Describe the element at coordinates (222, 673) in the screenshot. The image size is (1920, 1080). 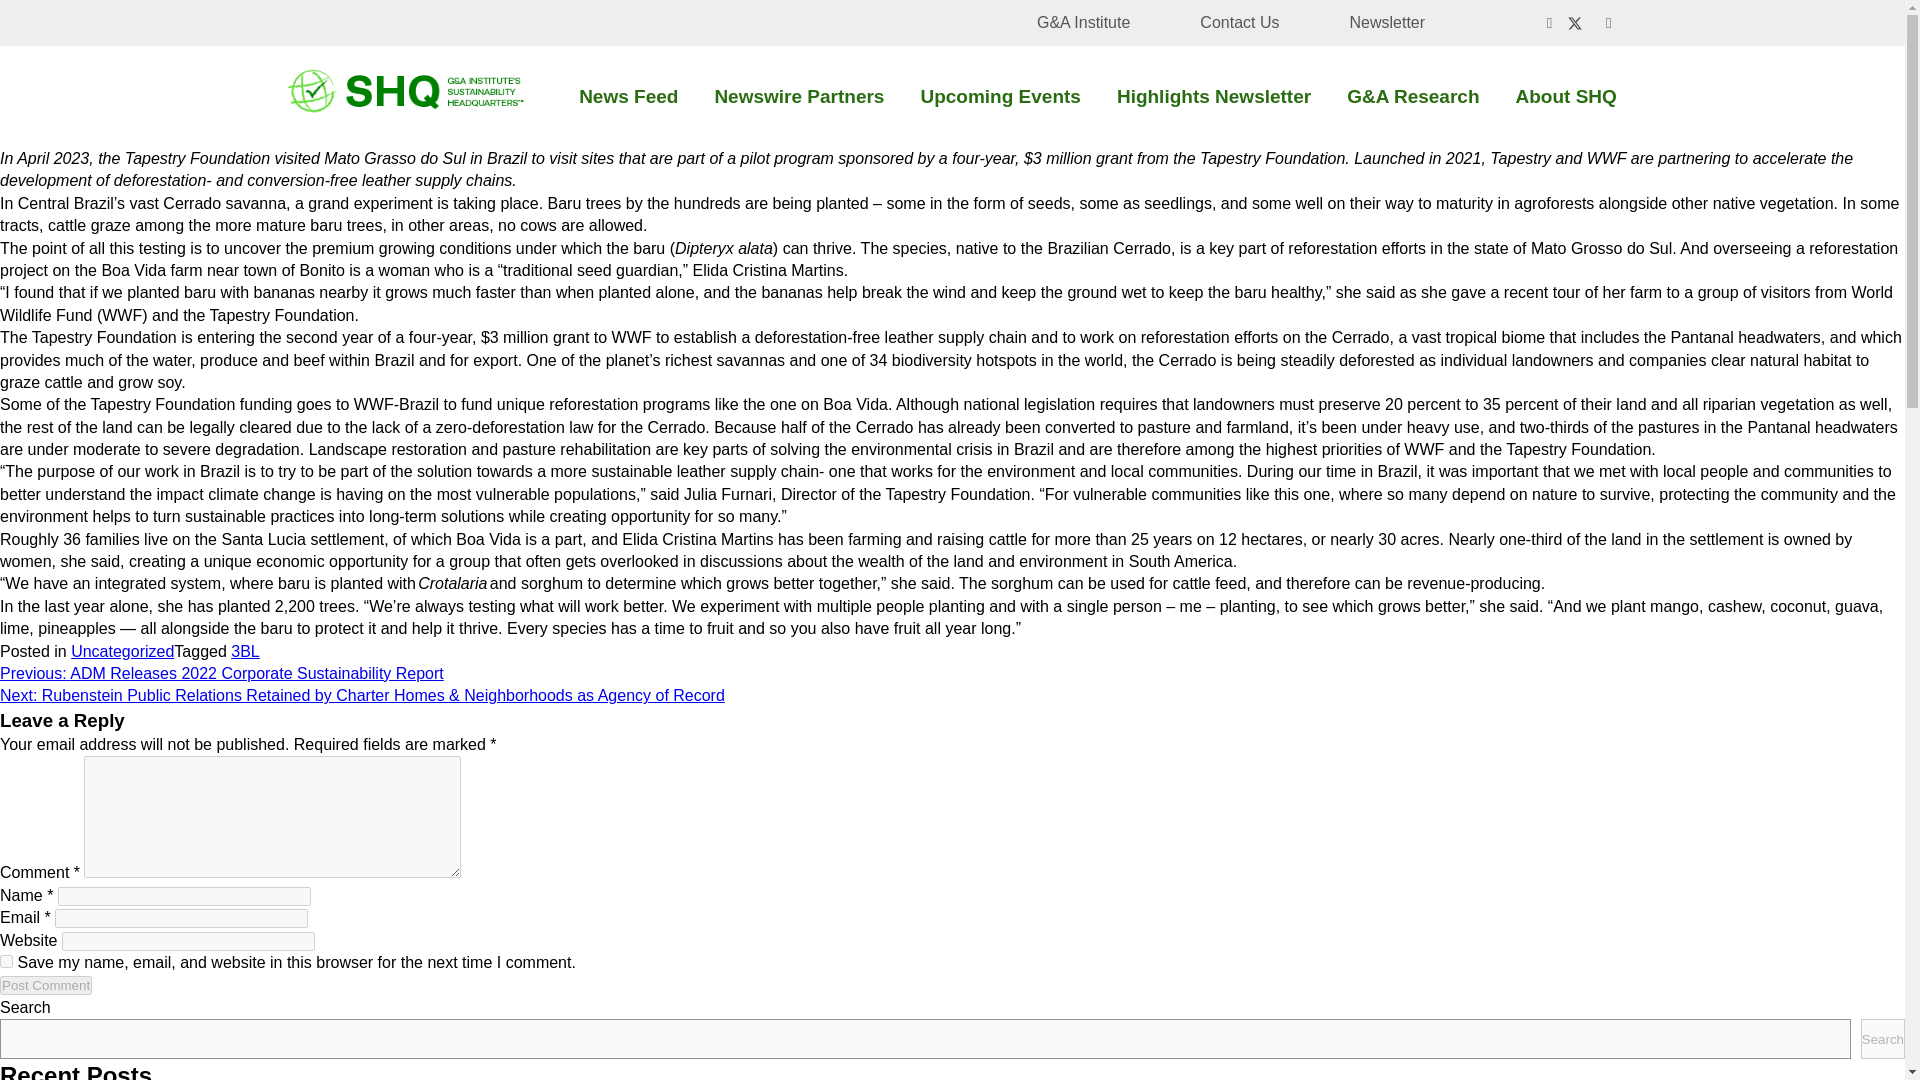
I see `Previous: ADM Releases 2022 Corporate Sustainability Report` at that location.